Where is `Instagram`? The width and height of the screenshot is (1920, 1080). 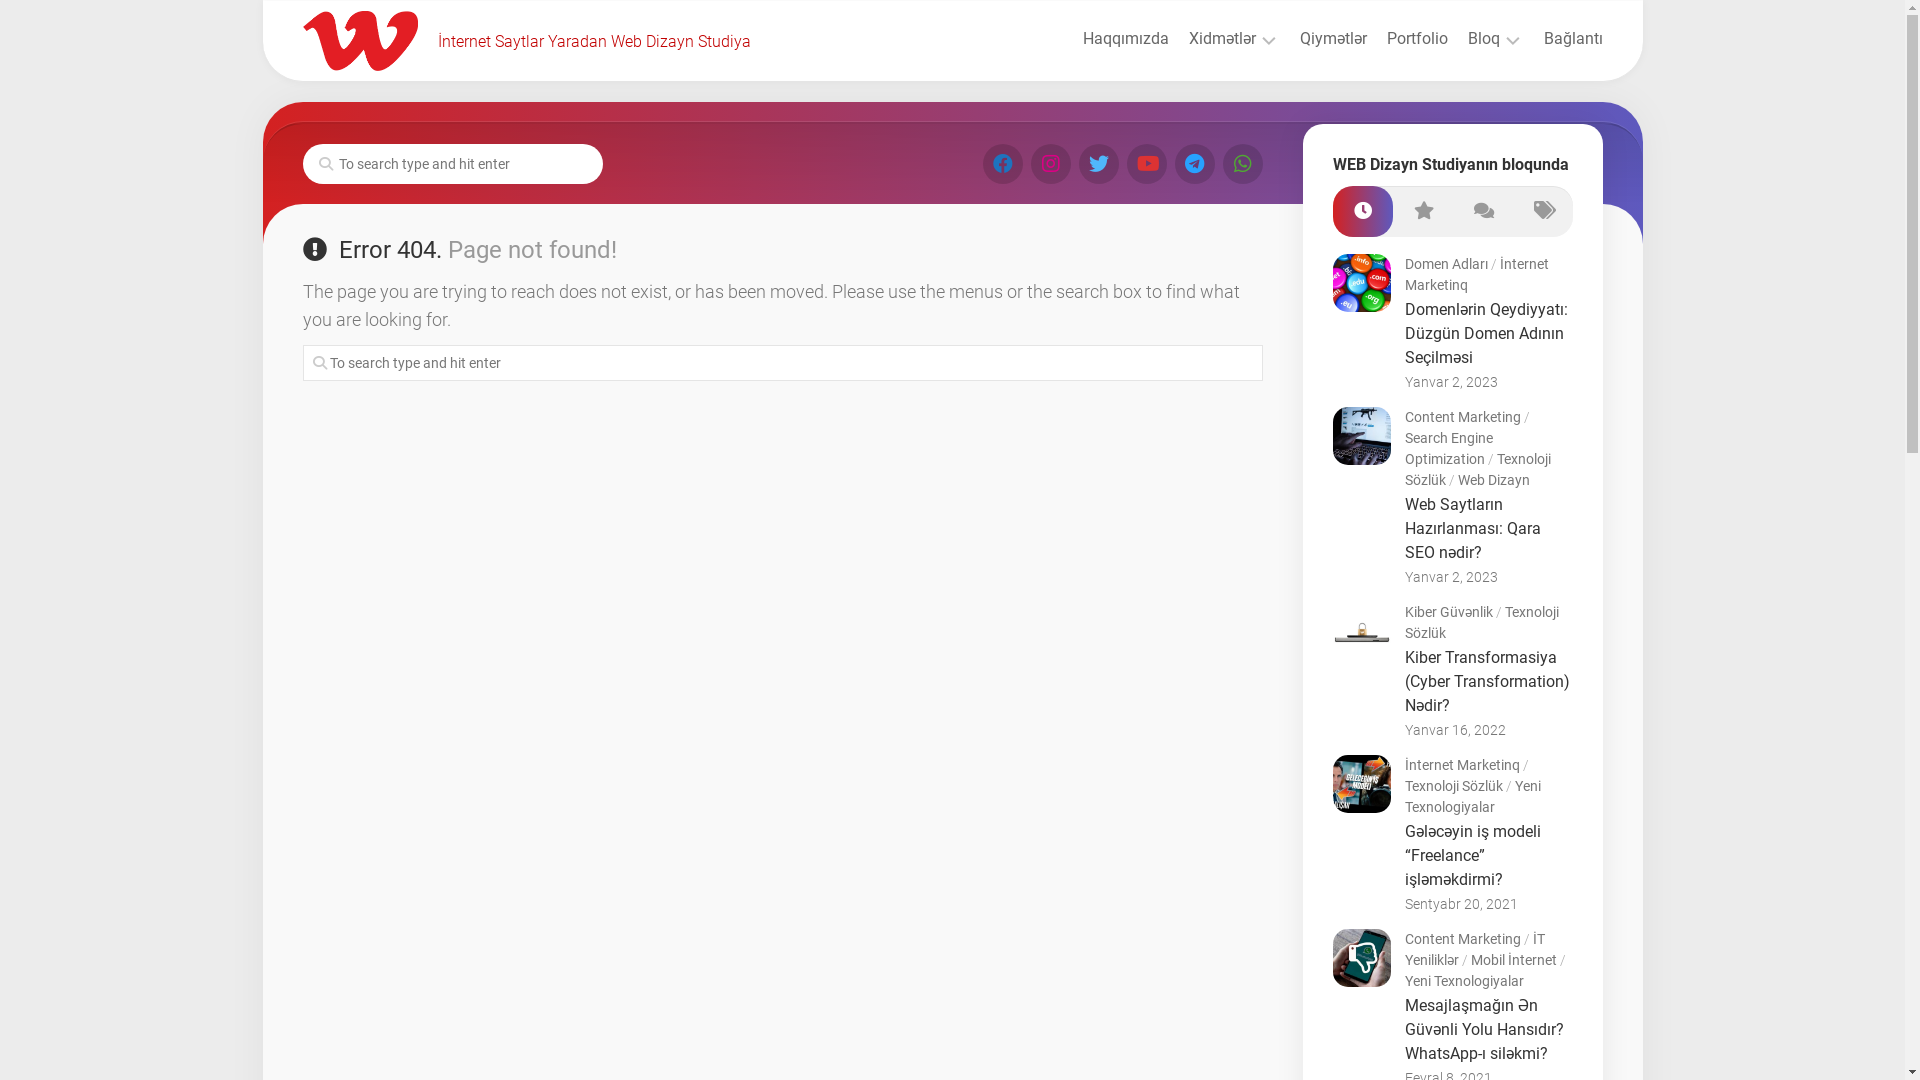 Instagram is located at coordinates (1050, 164).